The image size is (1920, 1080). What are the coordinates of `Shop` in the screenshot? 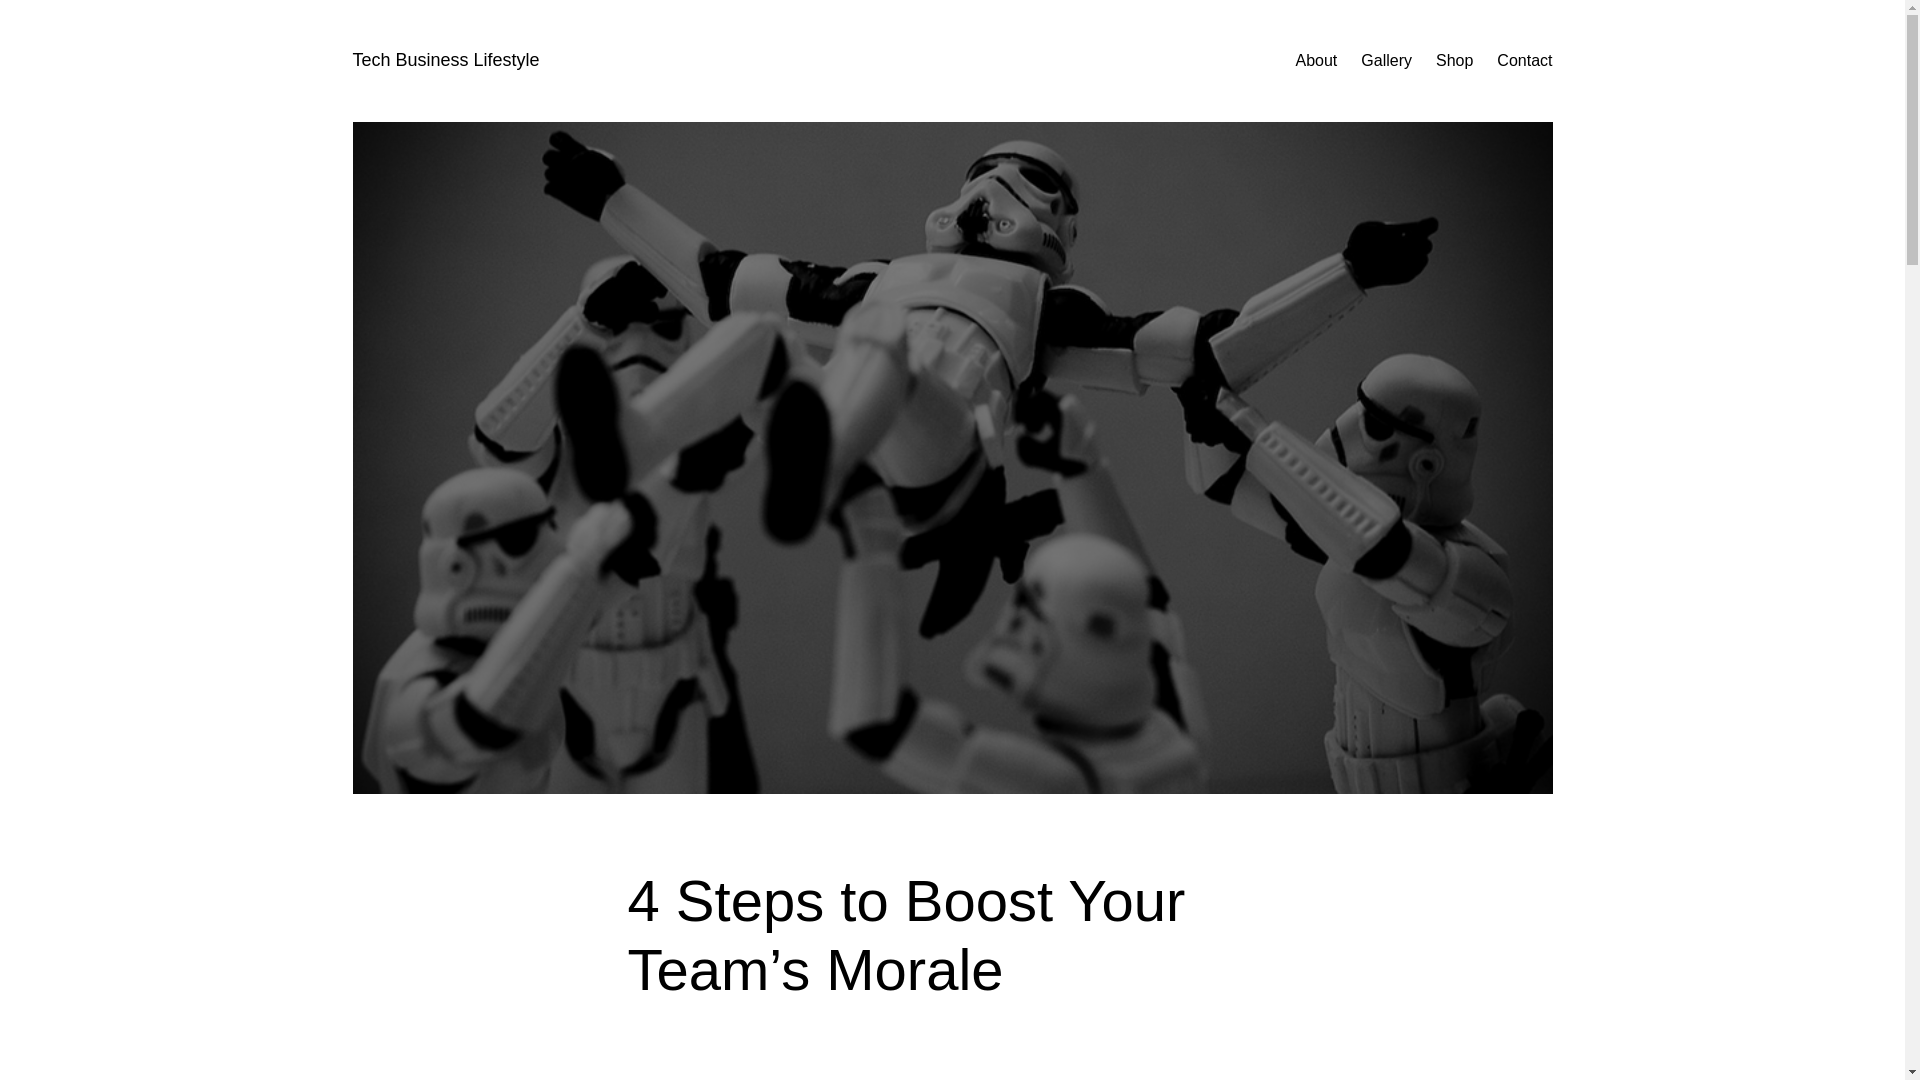 It's located at (1454, 60).